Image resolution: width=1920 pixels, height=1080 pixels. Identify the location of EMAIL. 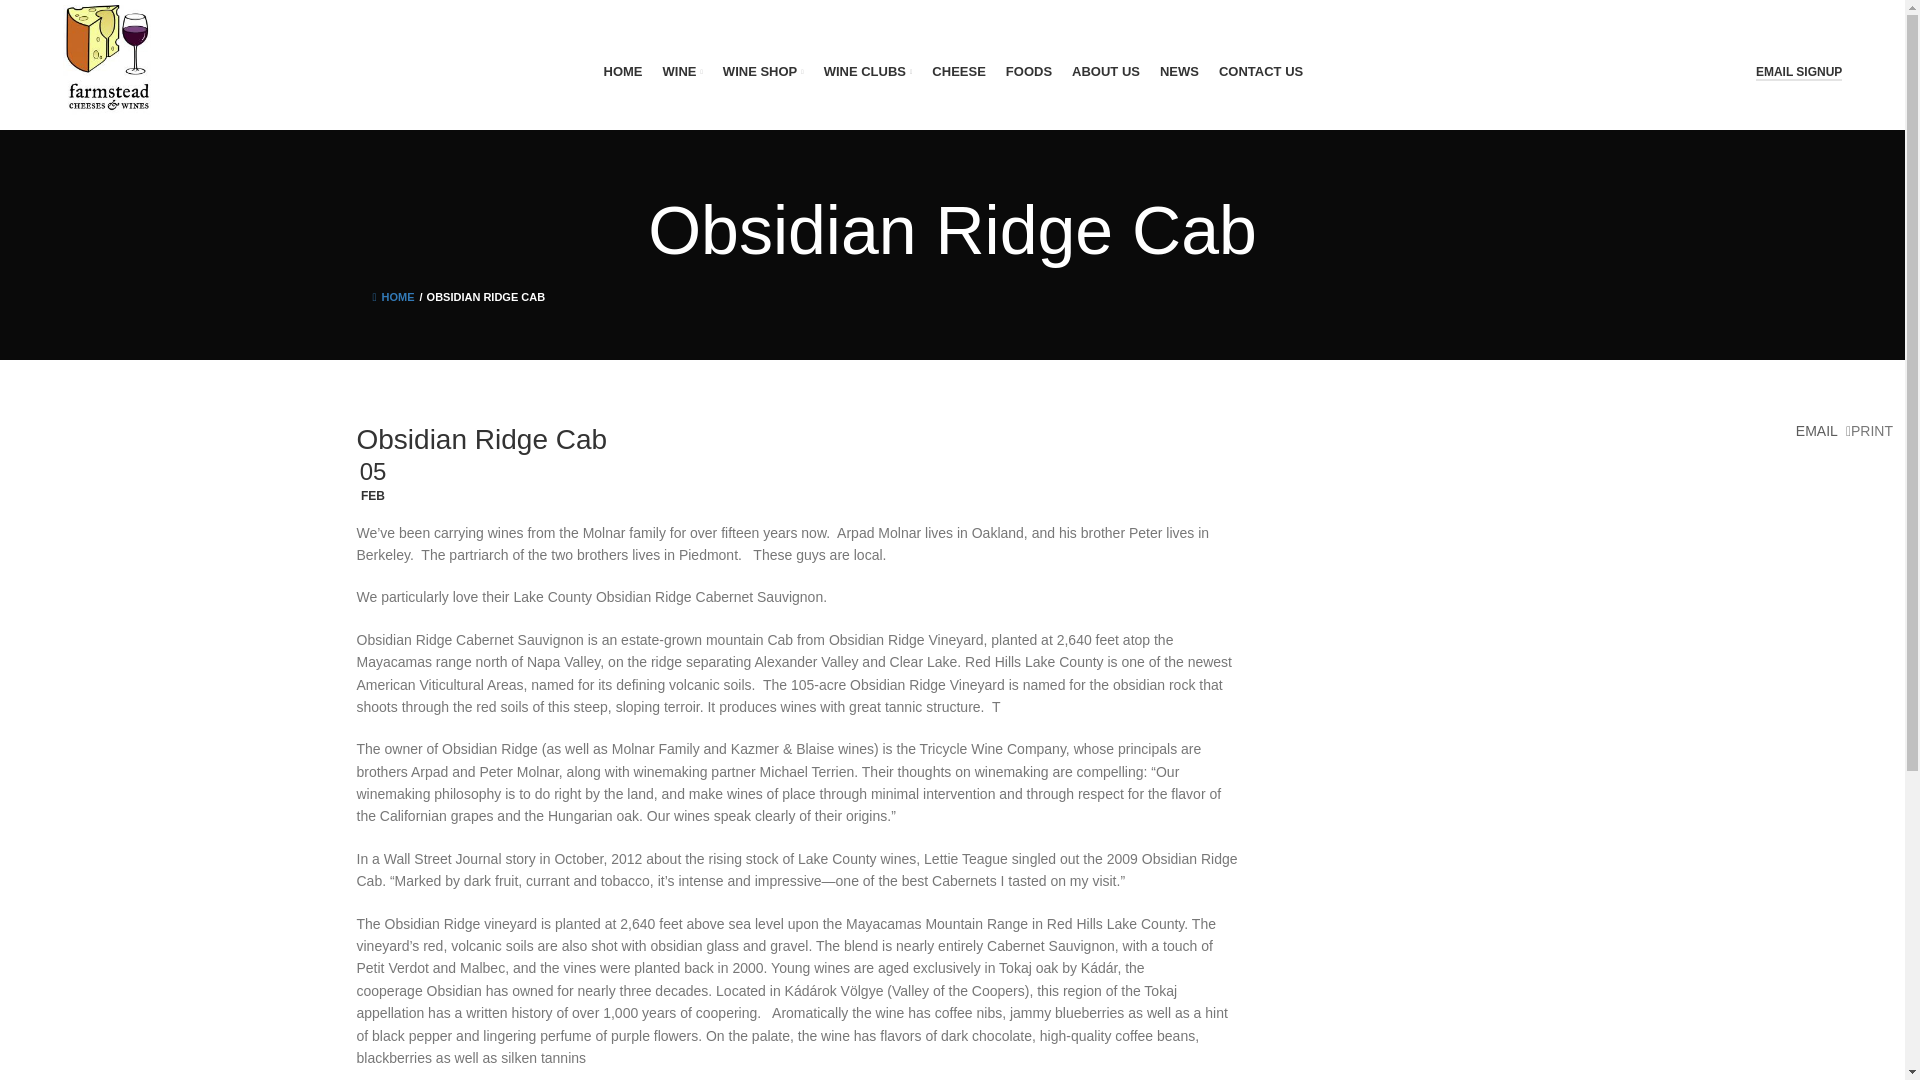
(1806, 430).